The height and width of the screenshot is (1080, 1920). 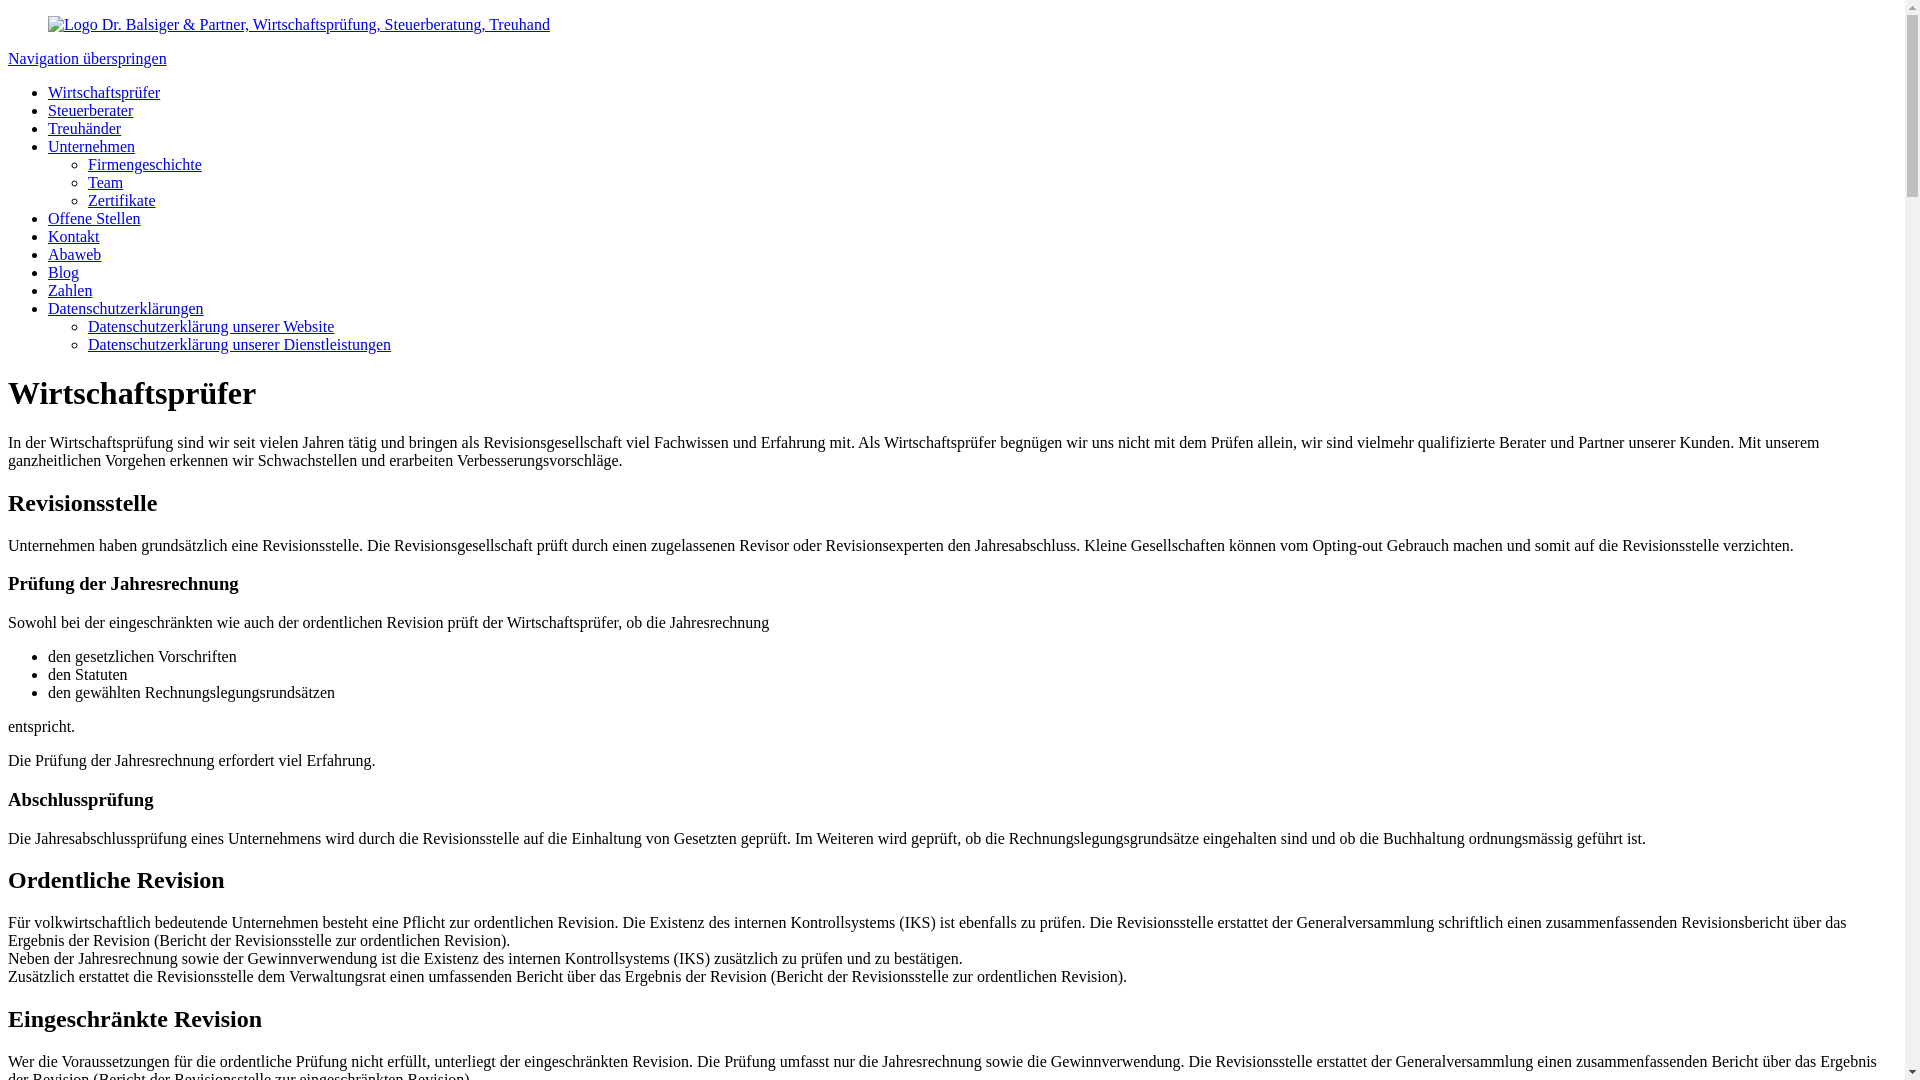 What do you see at coordinates (145, 164) in the screenshot?
I see `Firmengeschichte` at bounding box center [145, 164].